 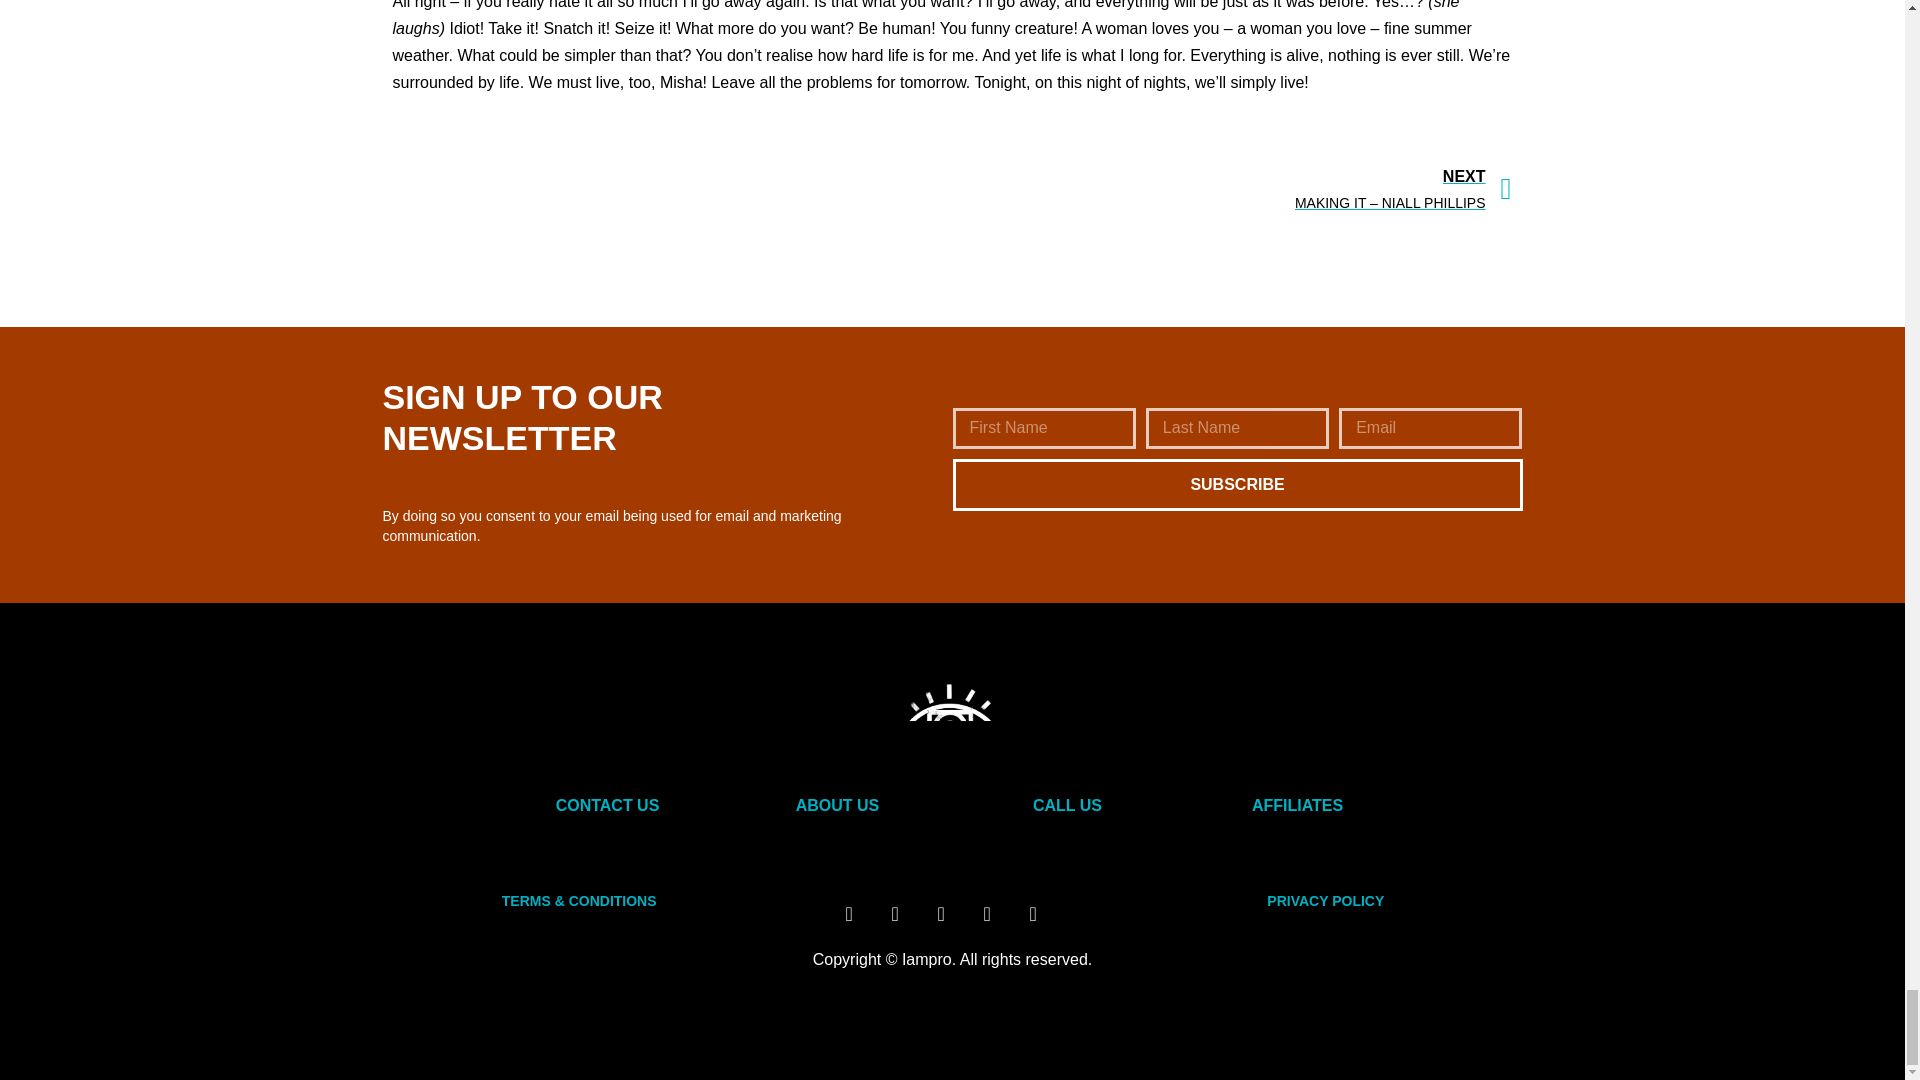 What do you see at coordinates (838, 806) in the screenshot?
I see `ABOUT US` at bounding box center [838, 806].